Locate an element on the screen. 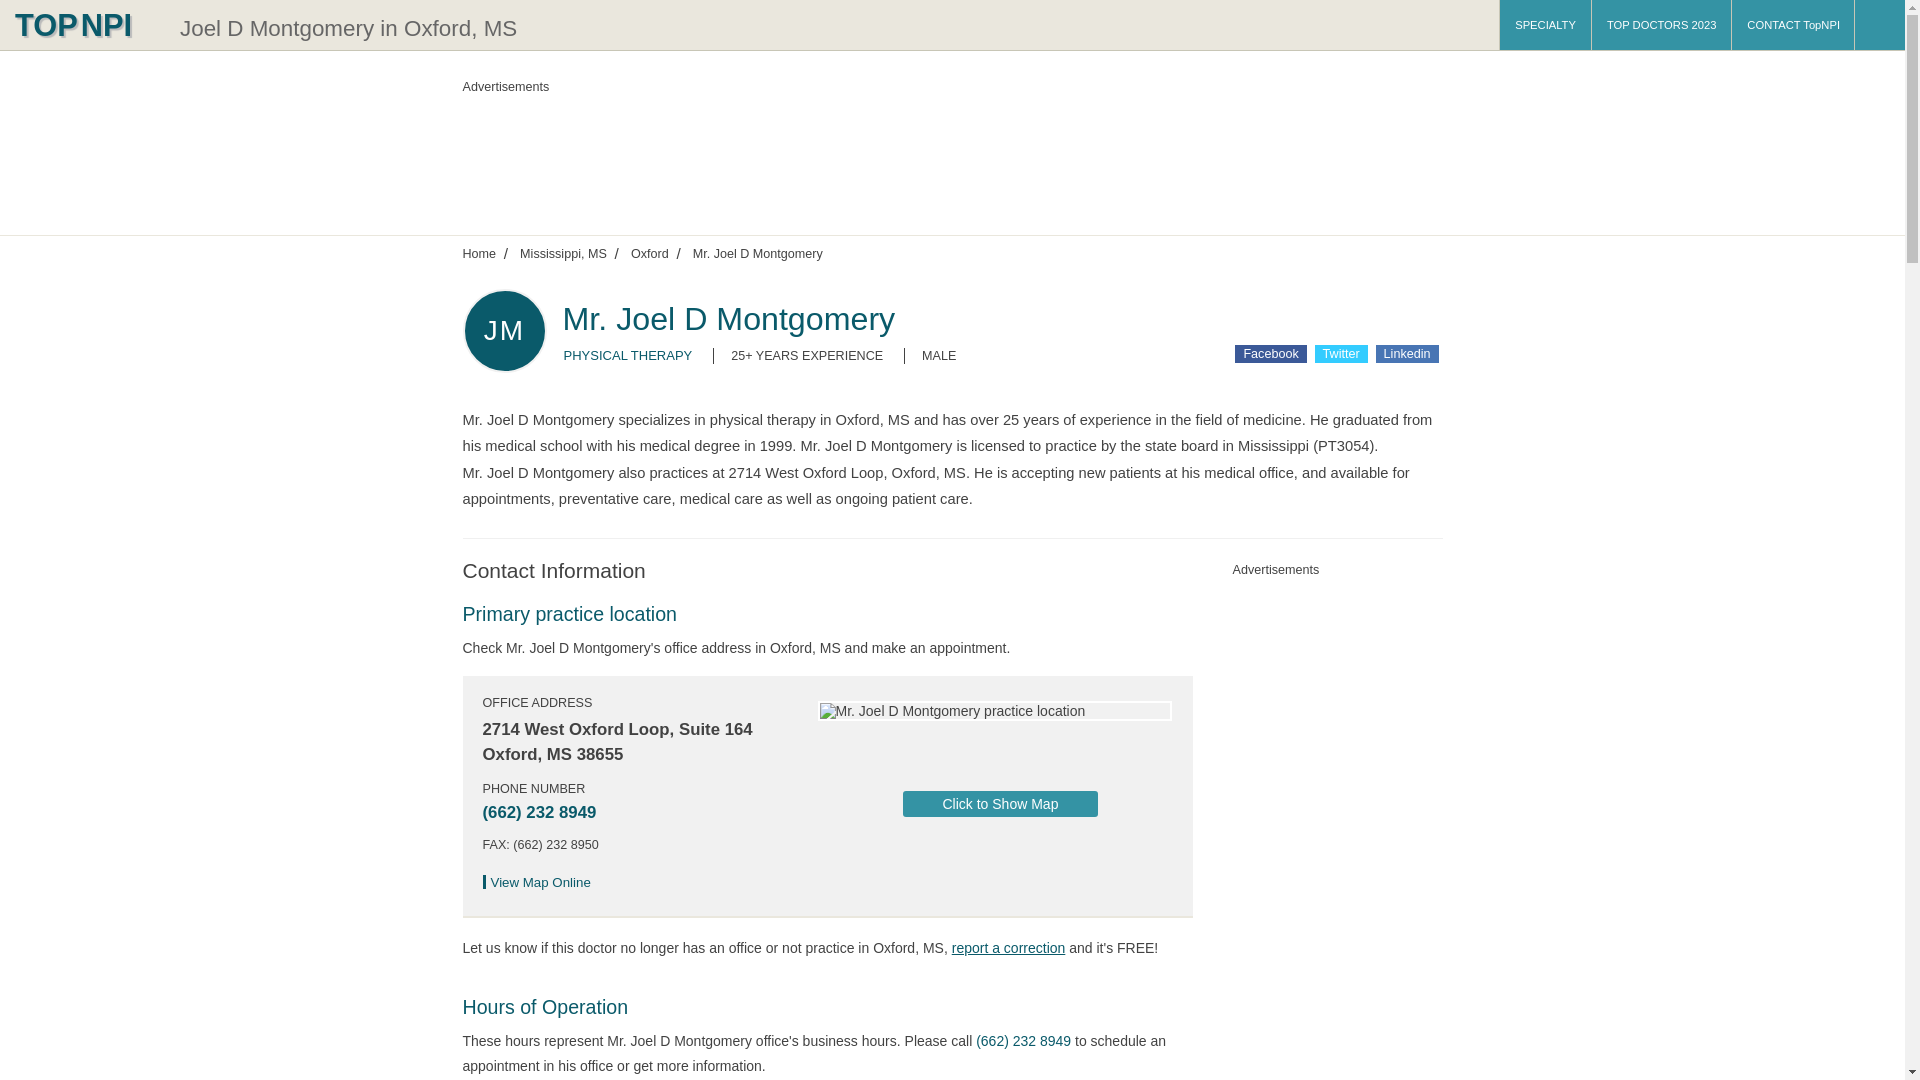 The width and height of the screenshot is (1920, 1080). TOP DOCTORS 2023 is located at coordinates (1661, 24).